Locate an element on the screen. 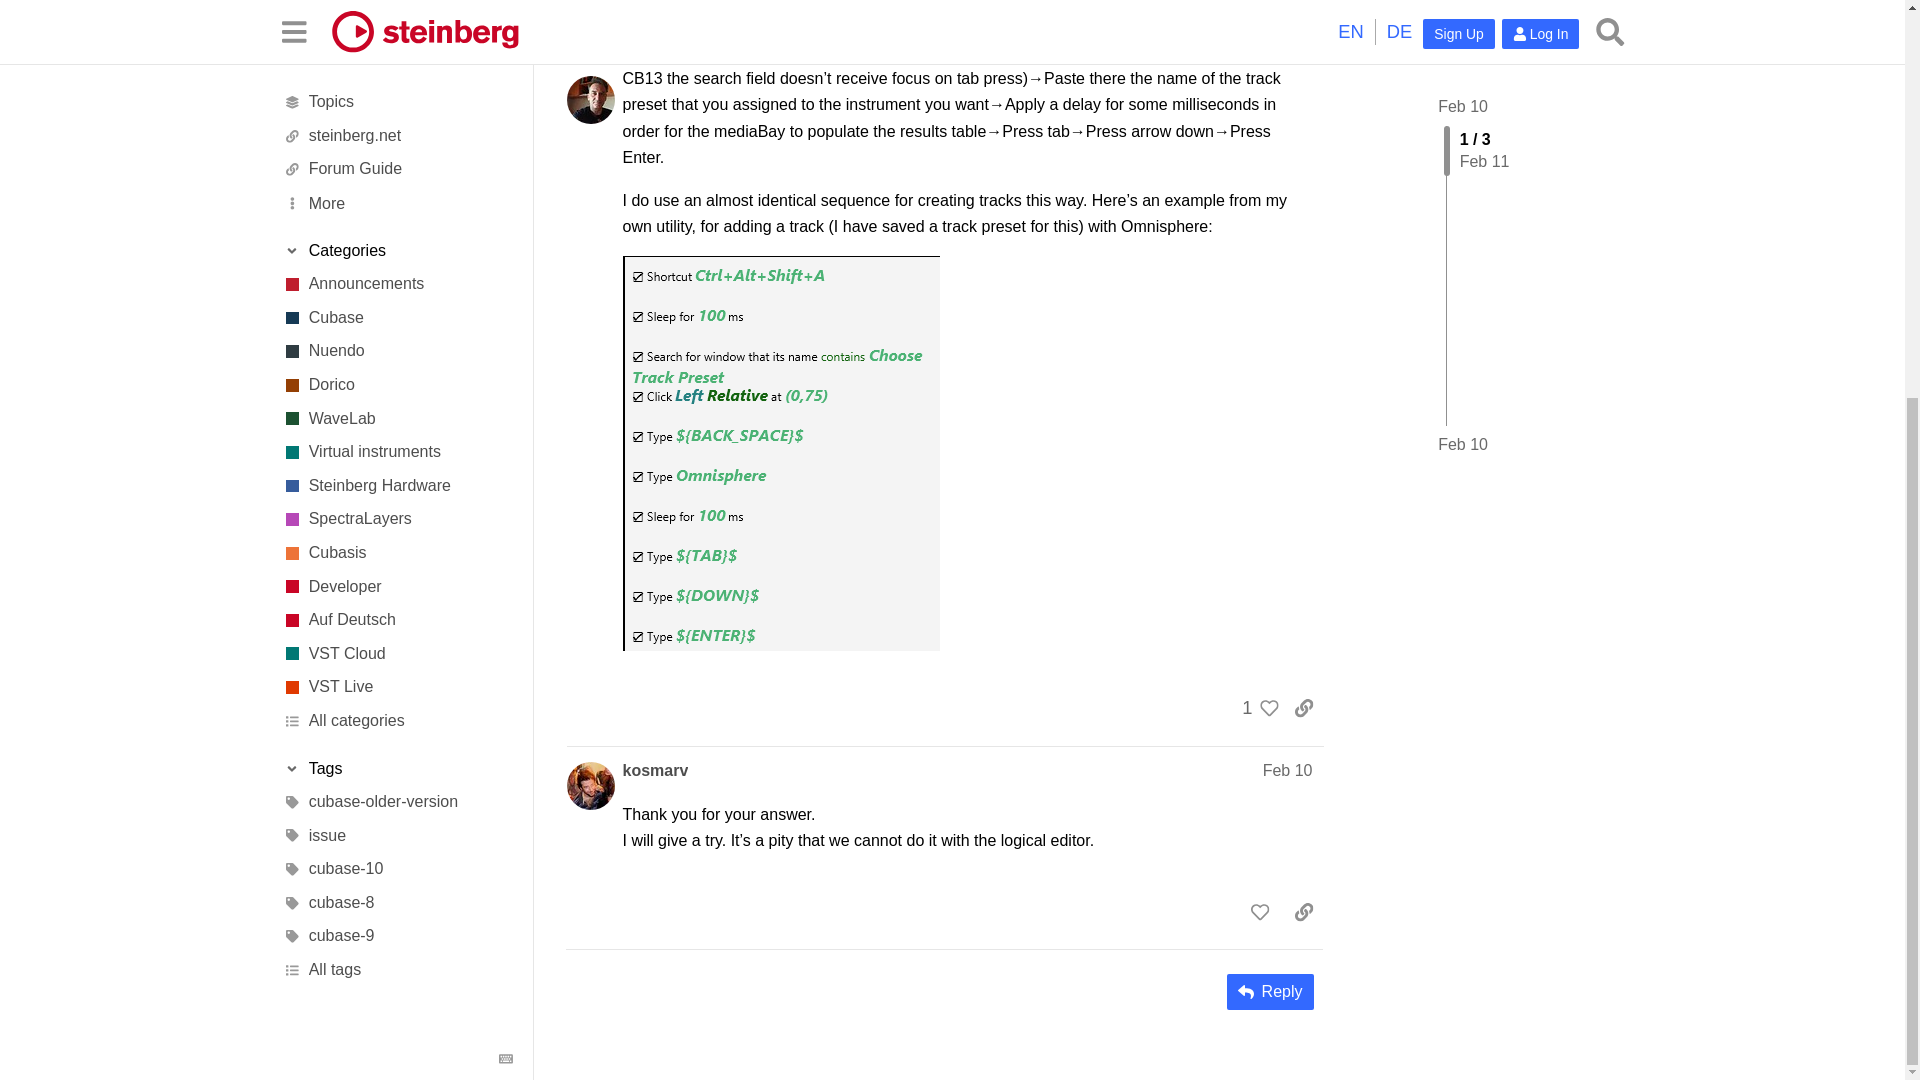  All categories is located at coordinates (397, 100).